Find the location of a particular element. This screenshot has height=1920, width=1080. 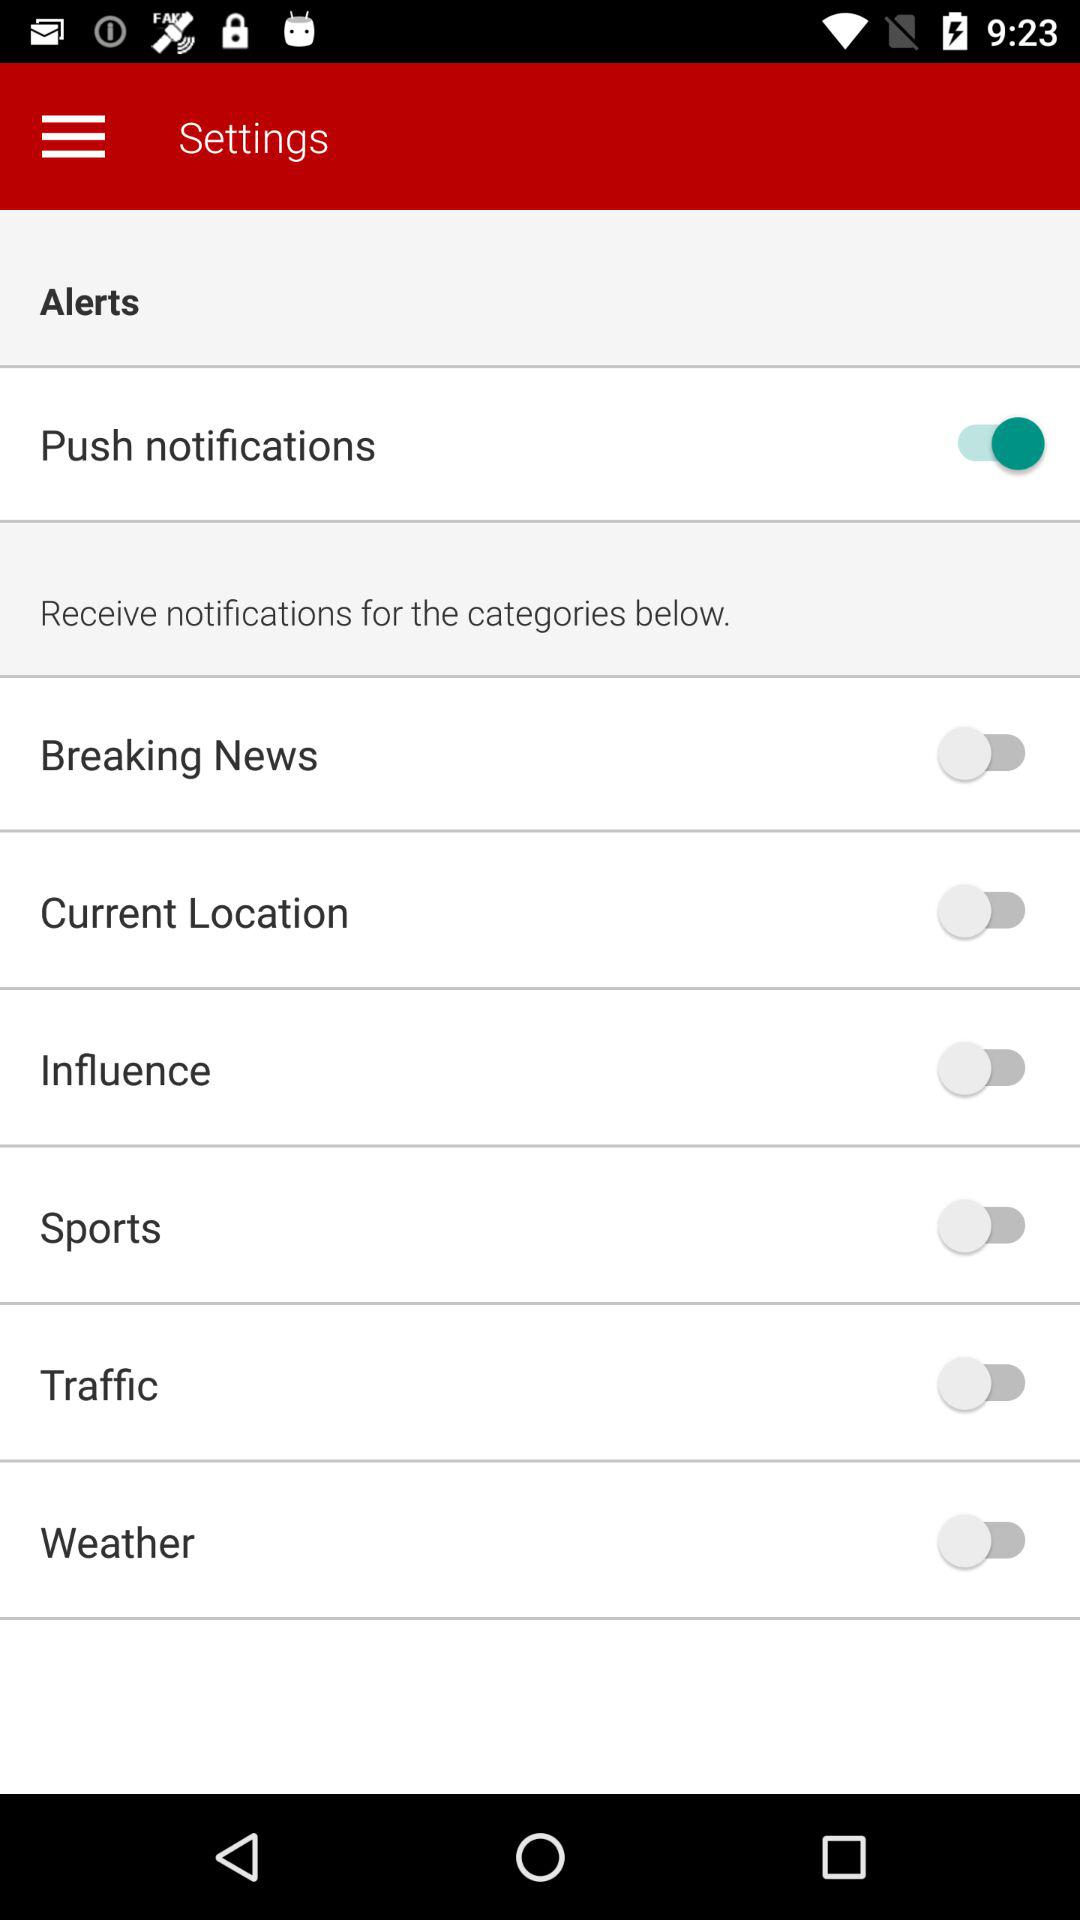

auto play option is located at coordinates (991, 1383).